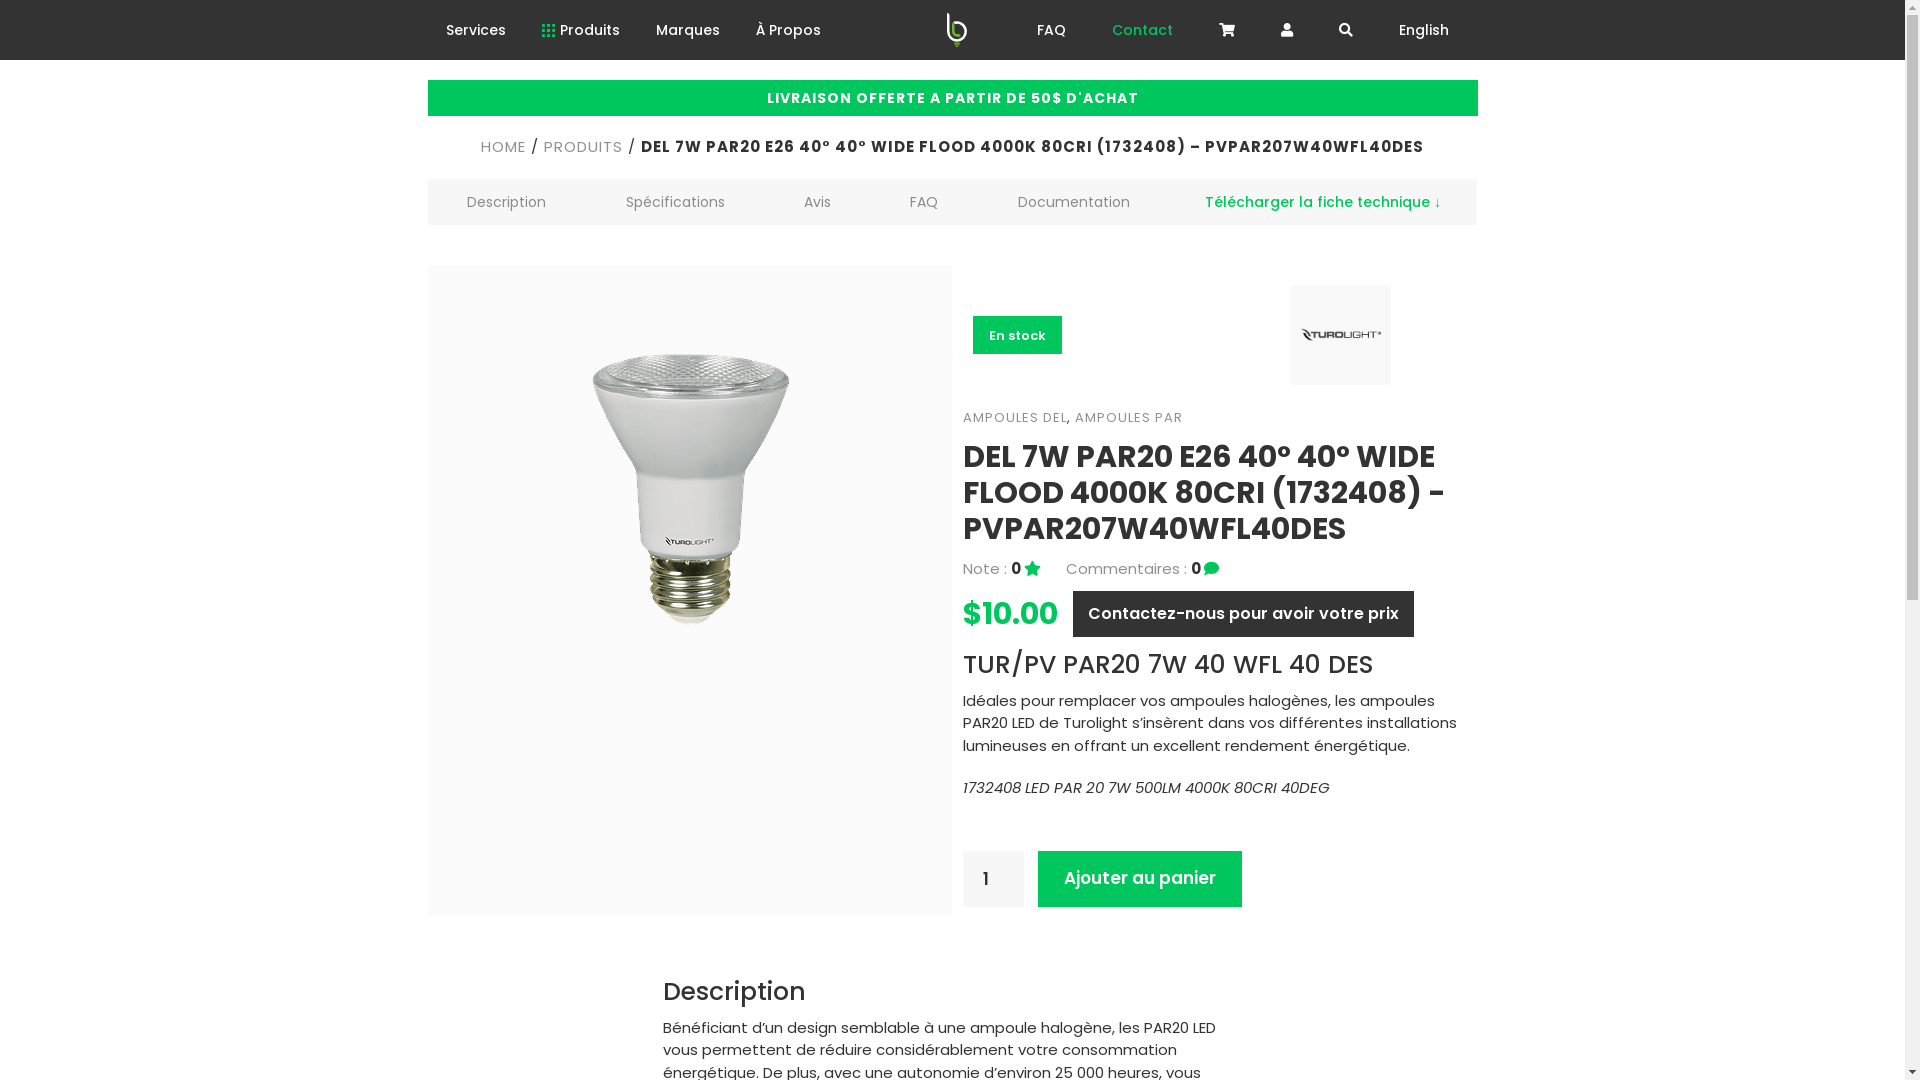 The width and height of the screenshot is (1920, 1080). What do you see at coordinates (581, 30) in the screenshot?
I see `Produits` at bounding box center [581, 30].